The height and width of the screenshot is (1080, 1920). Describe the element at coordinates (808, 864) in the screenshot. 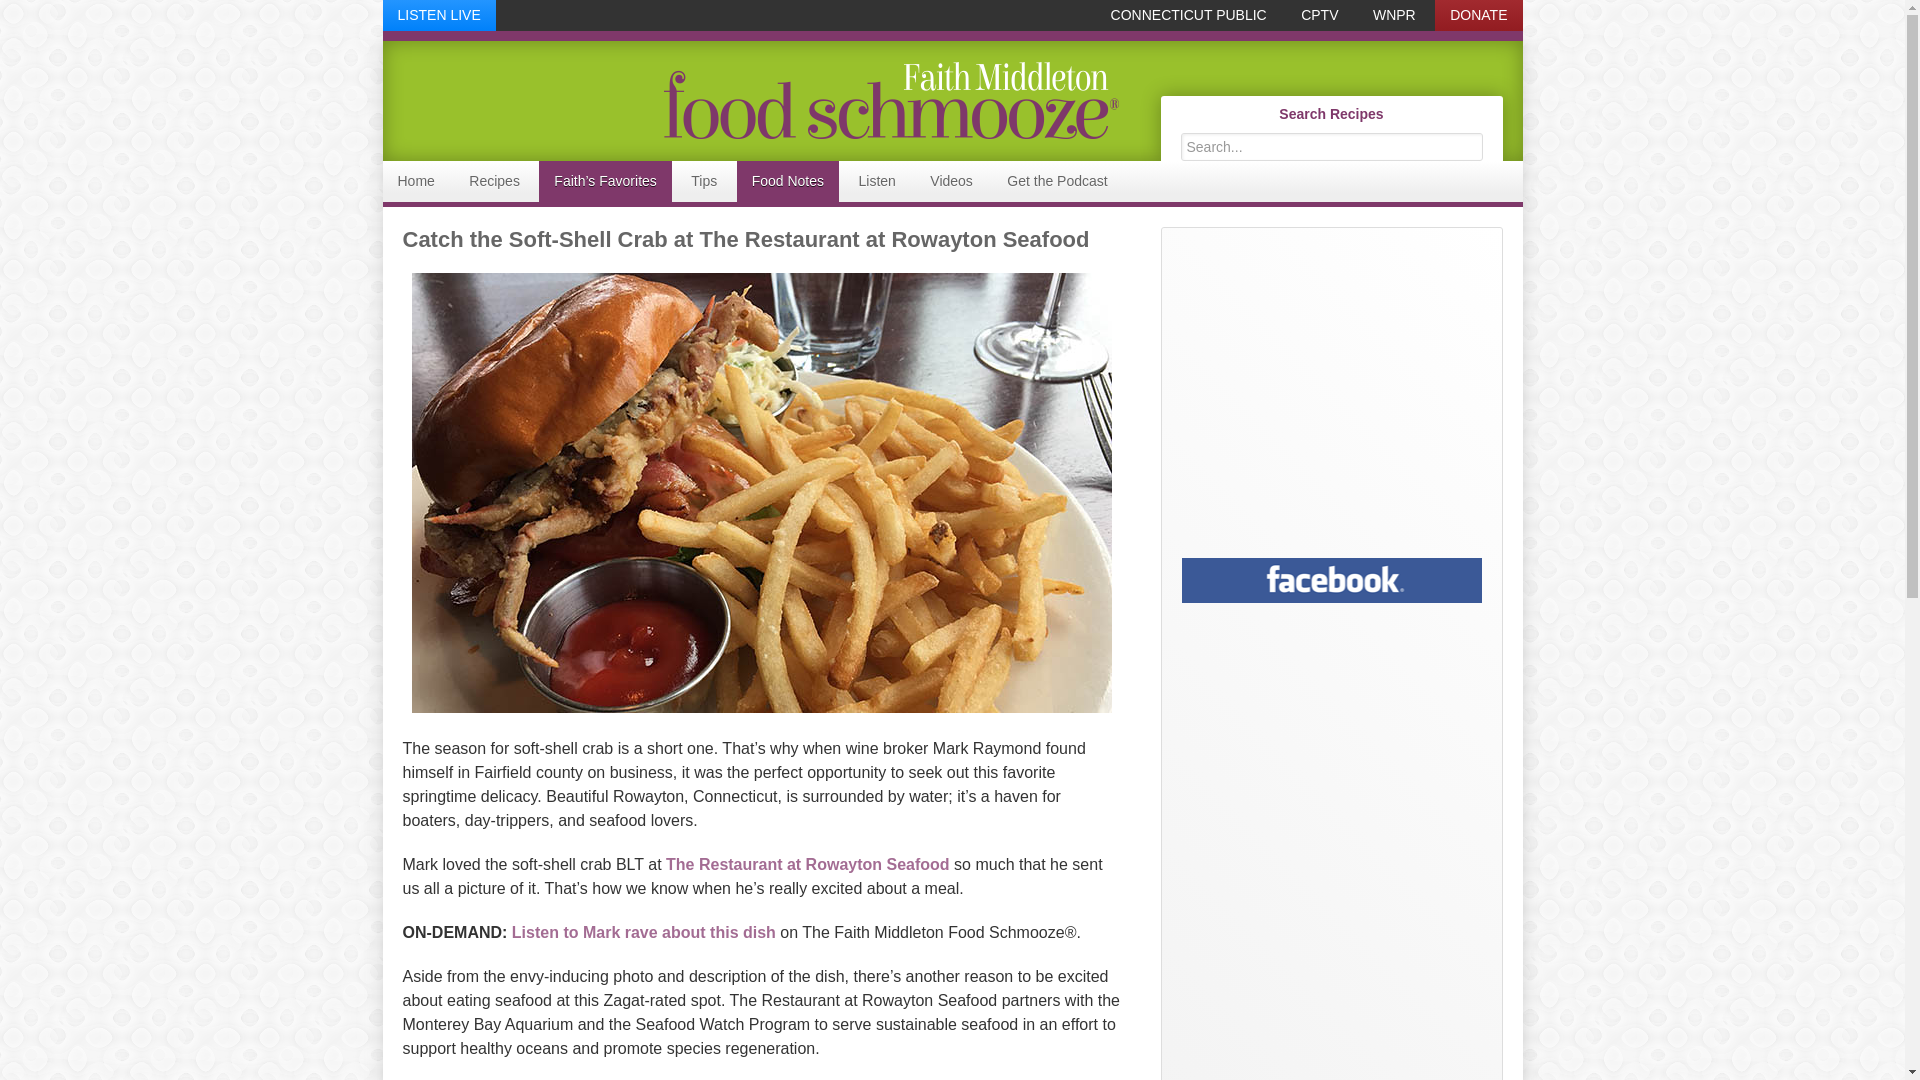

I see `The Restaurant at Rowayton Seafood` at that location.